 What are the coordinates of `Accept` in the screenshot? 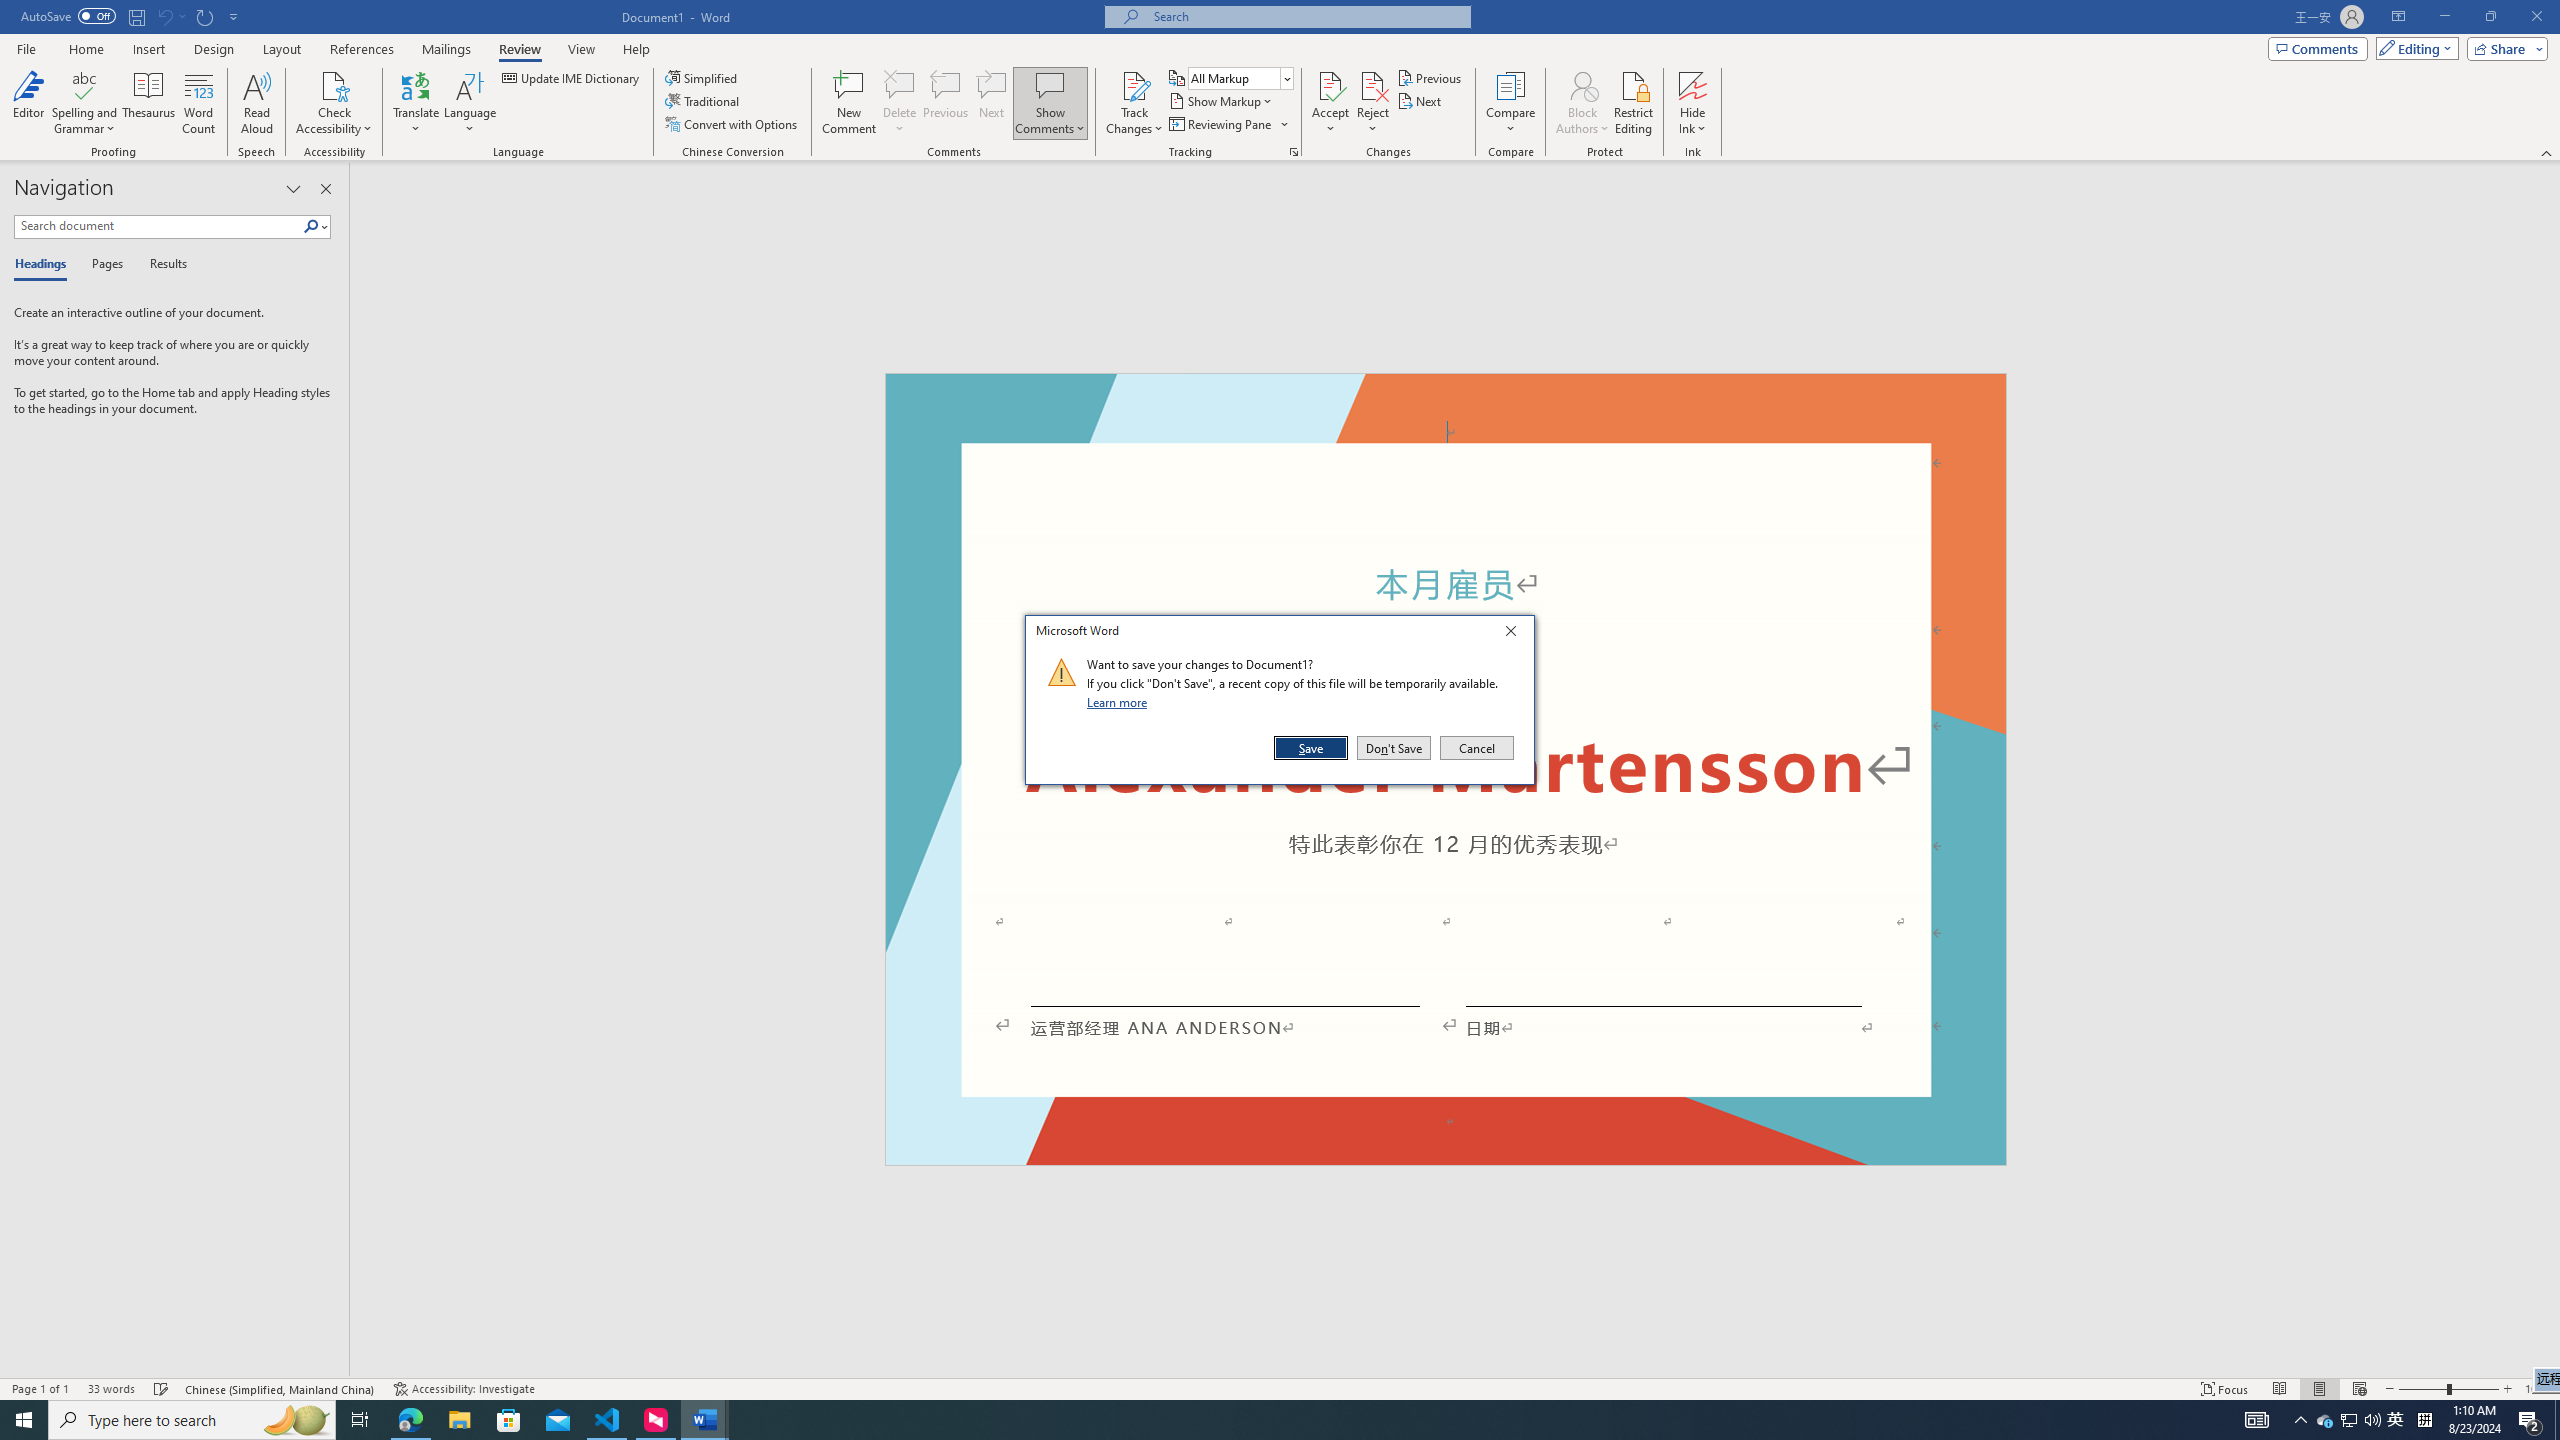 It's located at (1330, 103).